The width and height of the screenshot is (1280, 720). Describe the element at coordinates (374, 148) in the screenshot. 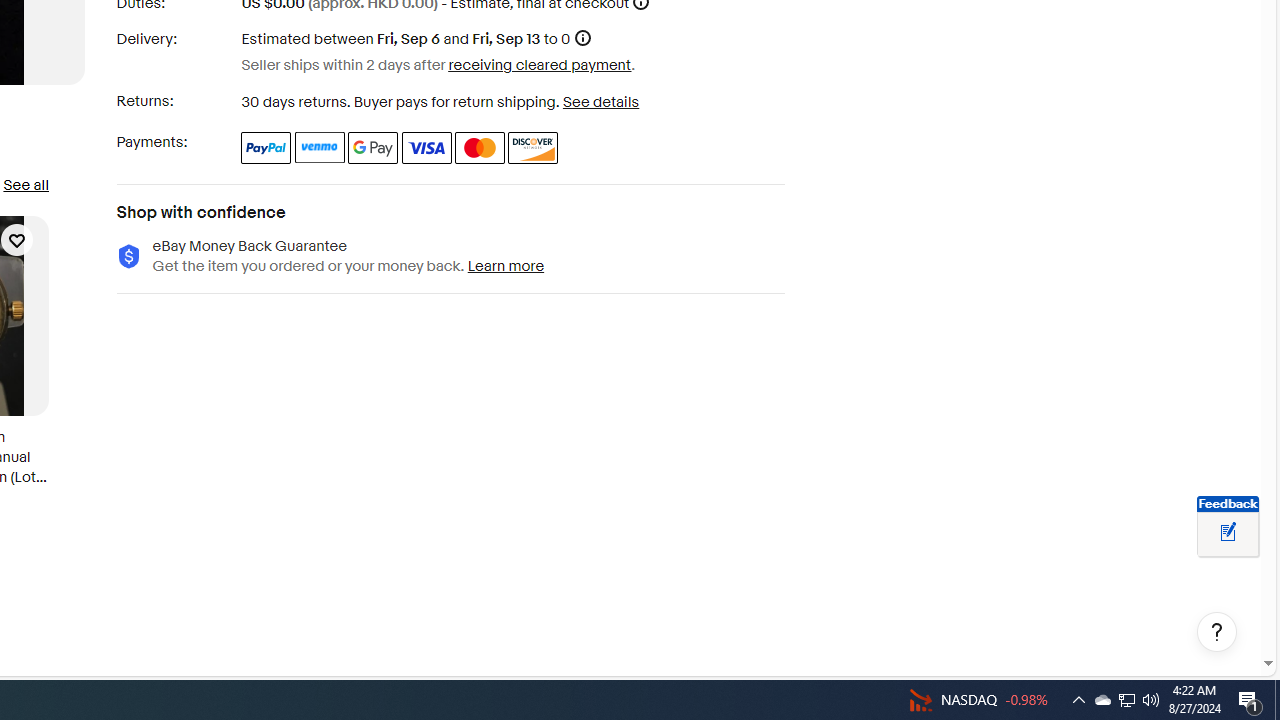

I see `Google Pay` at that location.